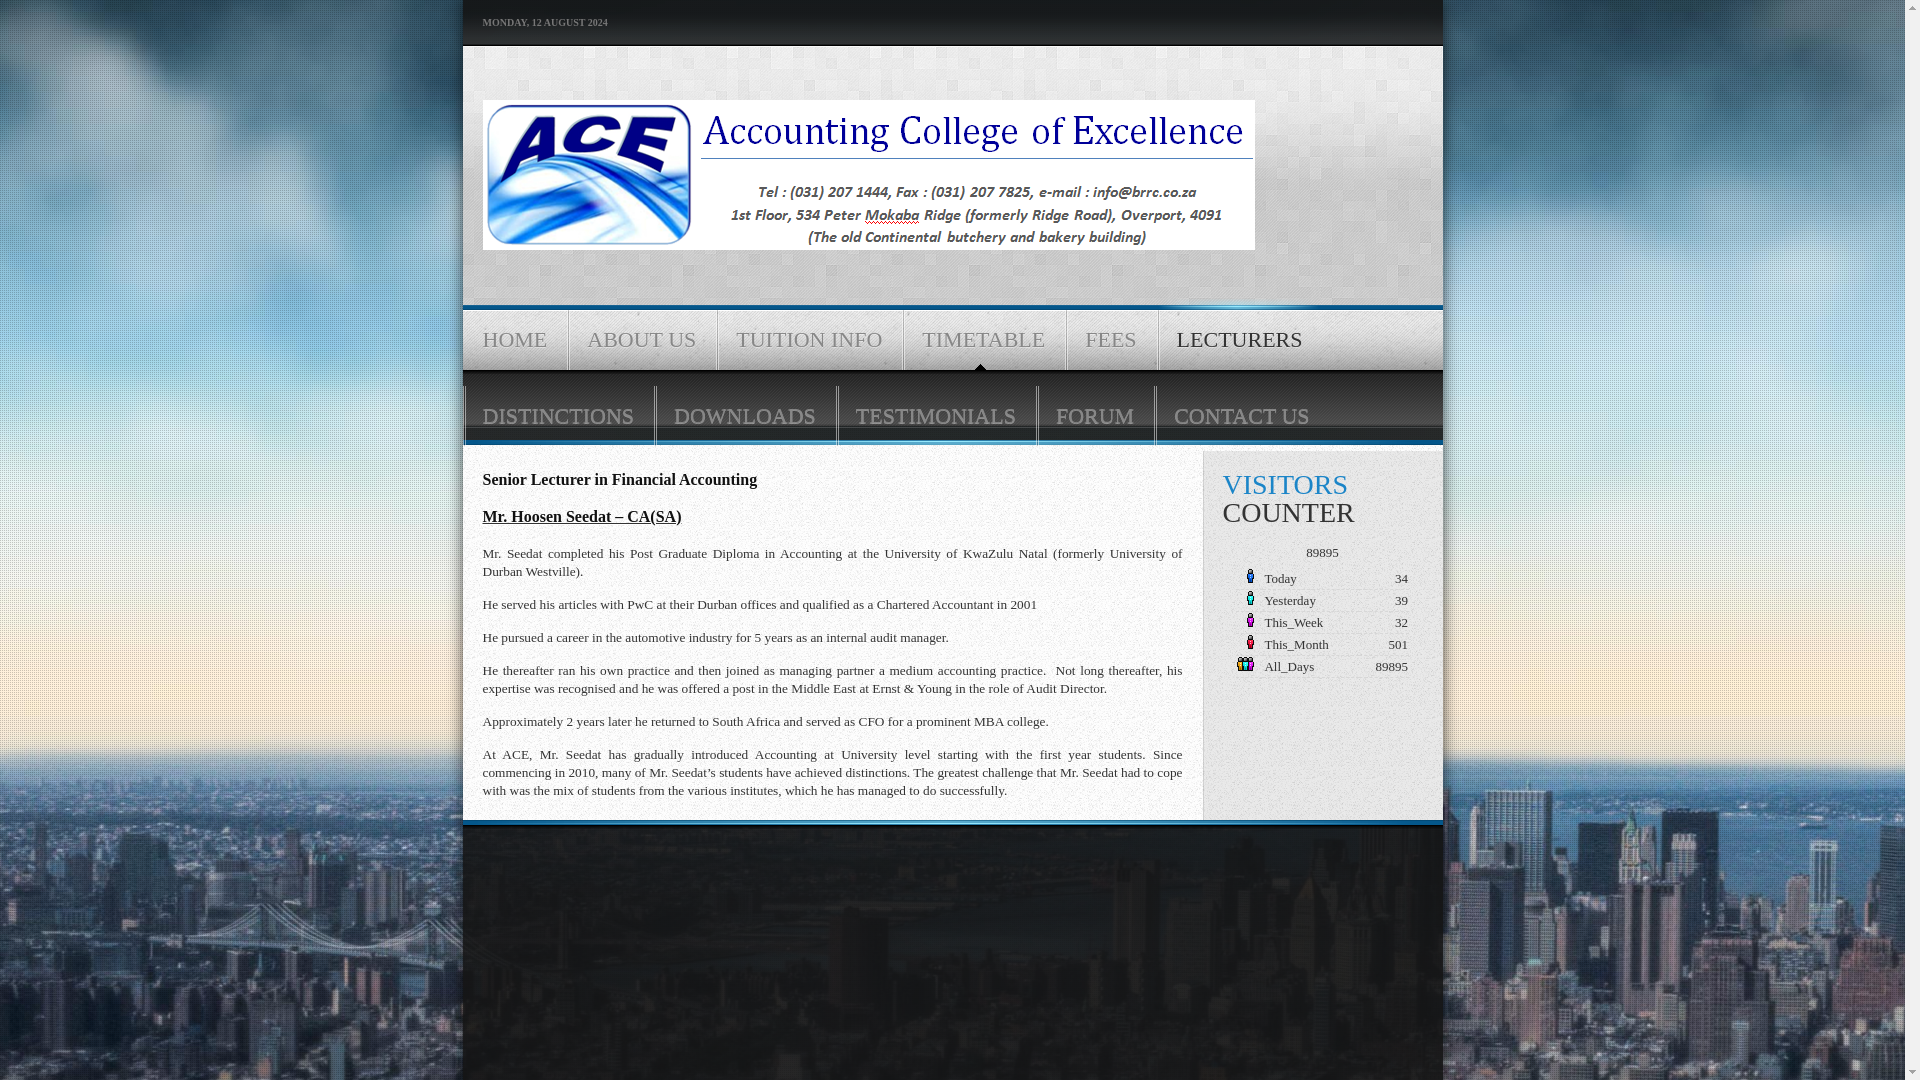 The width and height of the screenshot is (1920, 1080). Describe the element at coordinates (1244, 576) in the screenshot. I see `Today` at that location.